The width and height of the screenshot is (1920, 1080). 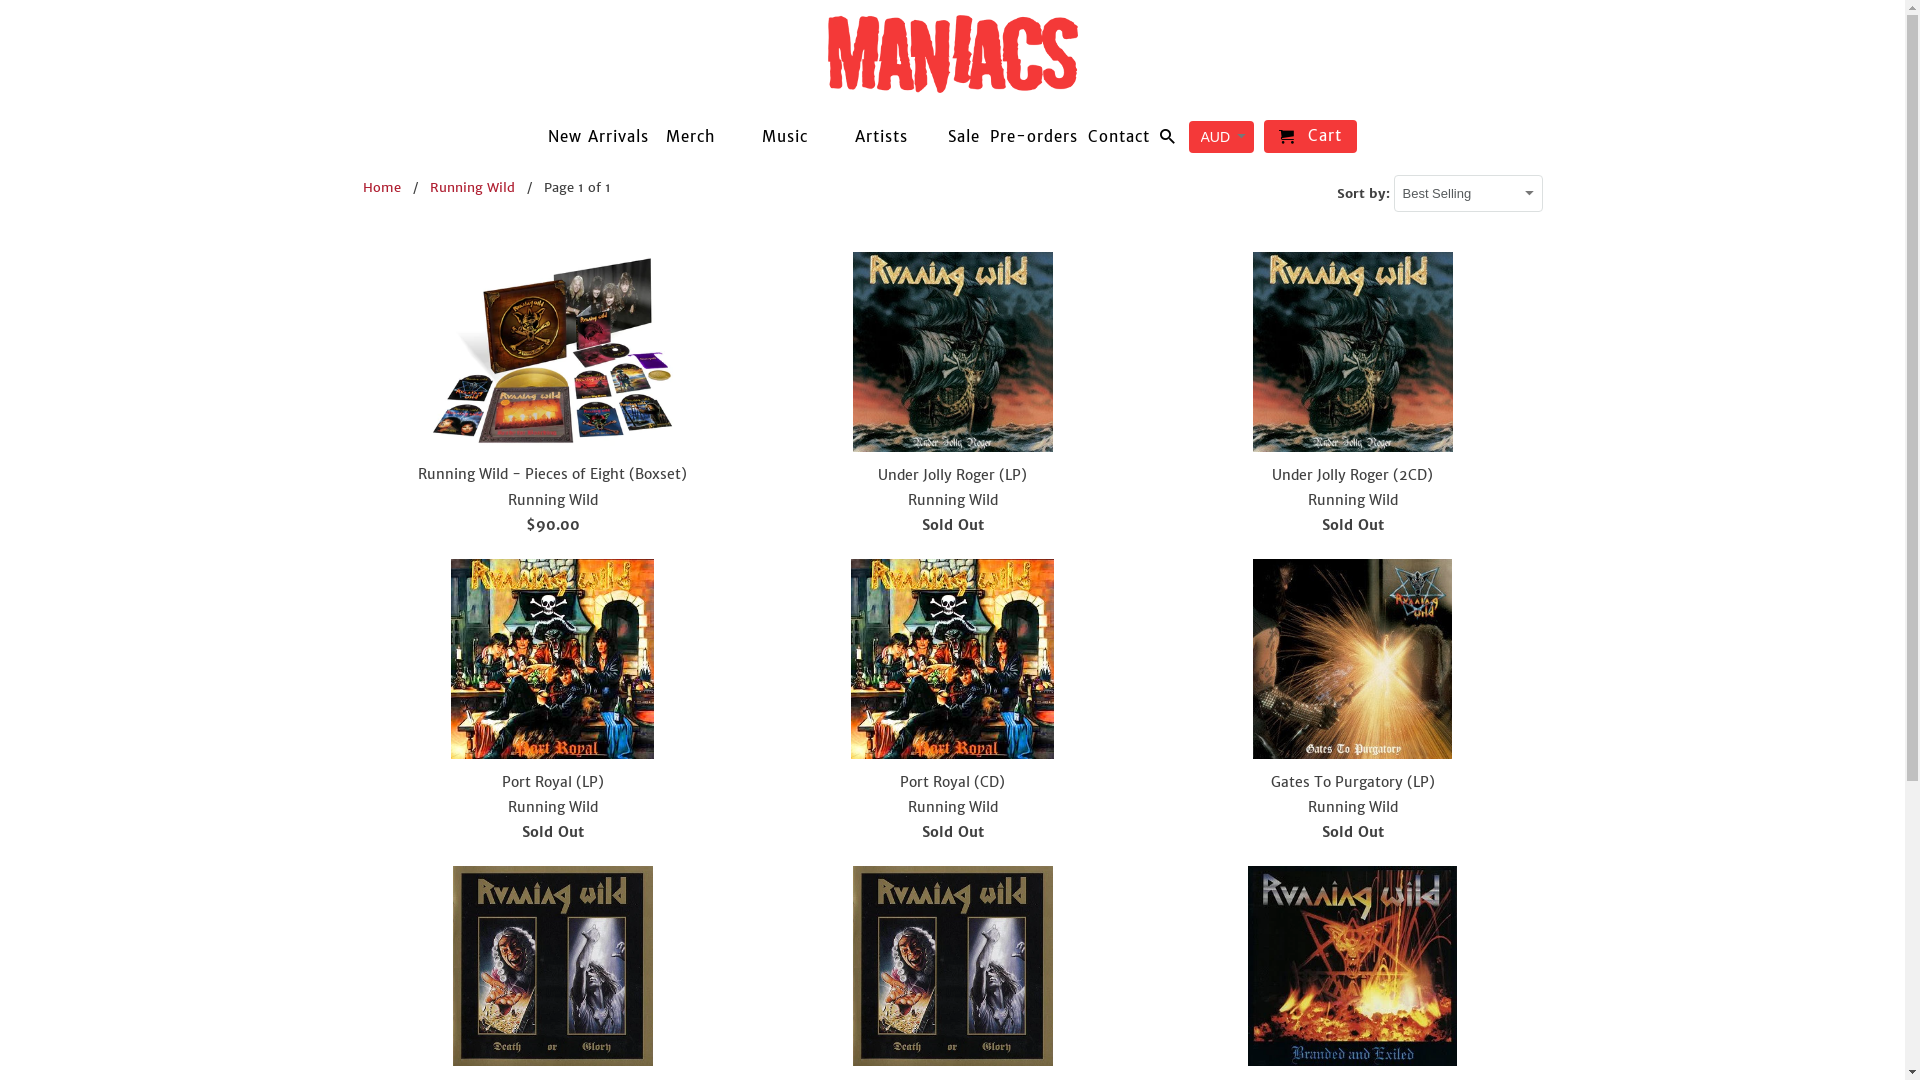 I want to click on Gates To Purgatory (LP)
Running Wild
Sold Out, so click(x=1352, y=706).